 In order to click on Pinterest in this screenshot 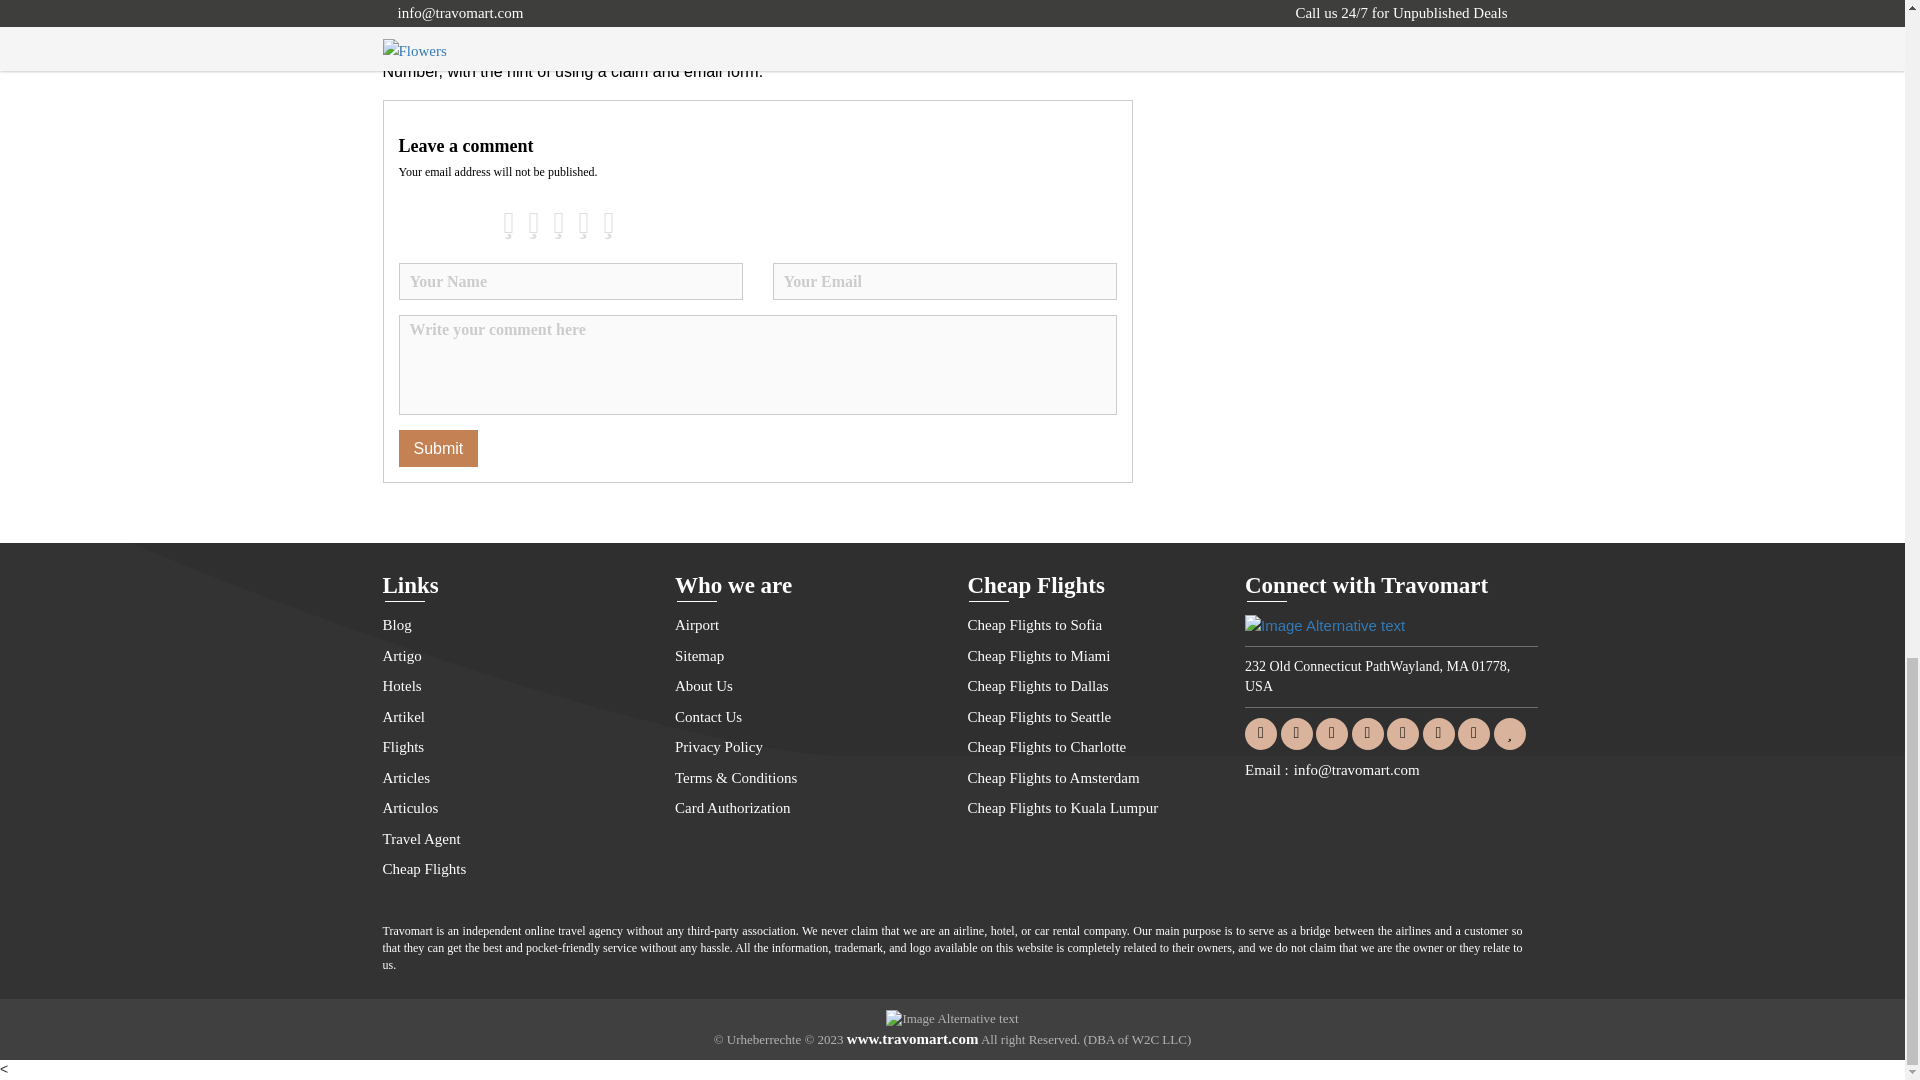, I will do `click(1473, 732)`.